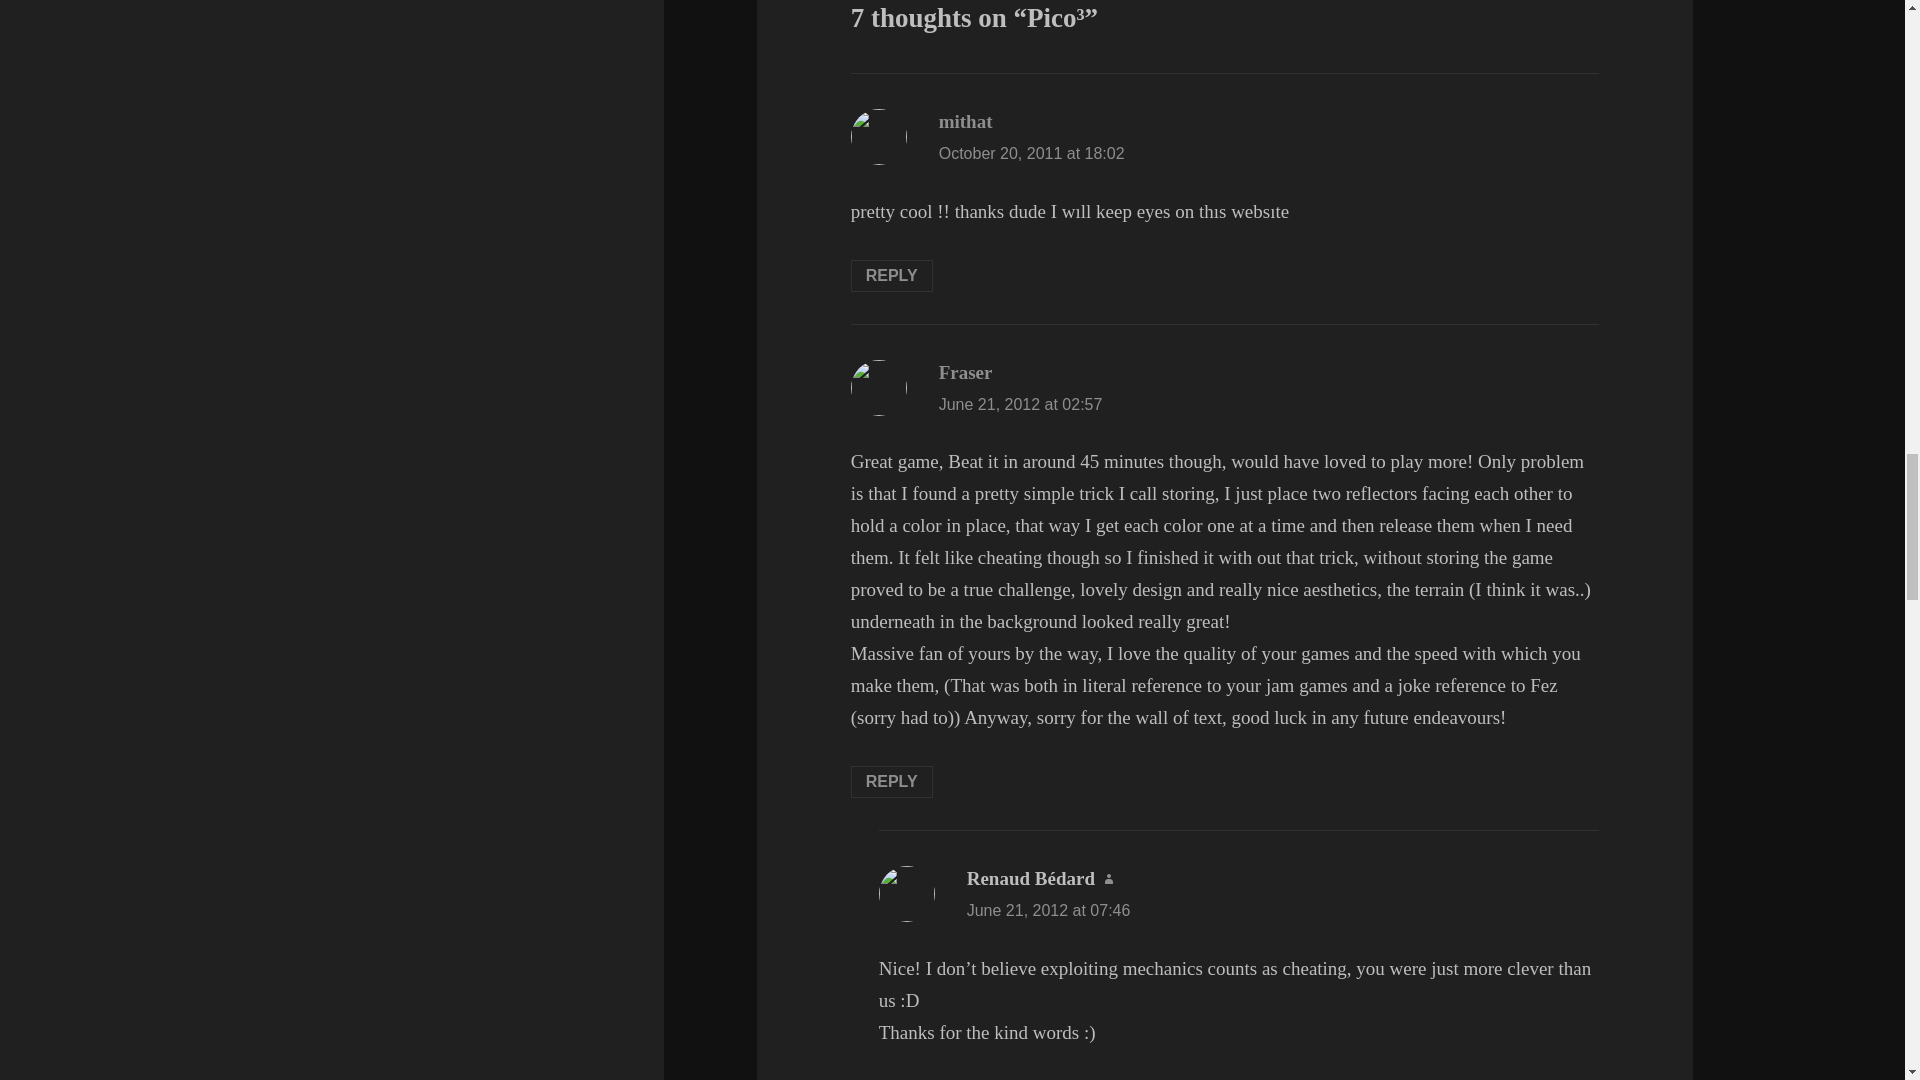 The width and height of the screenshot is (1920, 1080). Describe the element at coordinates (1032, 153) in the screenshot. I see `October 20, 2011 at 18:02` at that location.